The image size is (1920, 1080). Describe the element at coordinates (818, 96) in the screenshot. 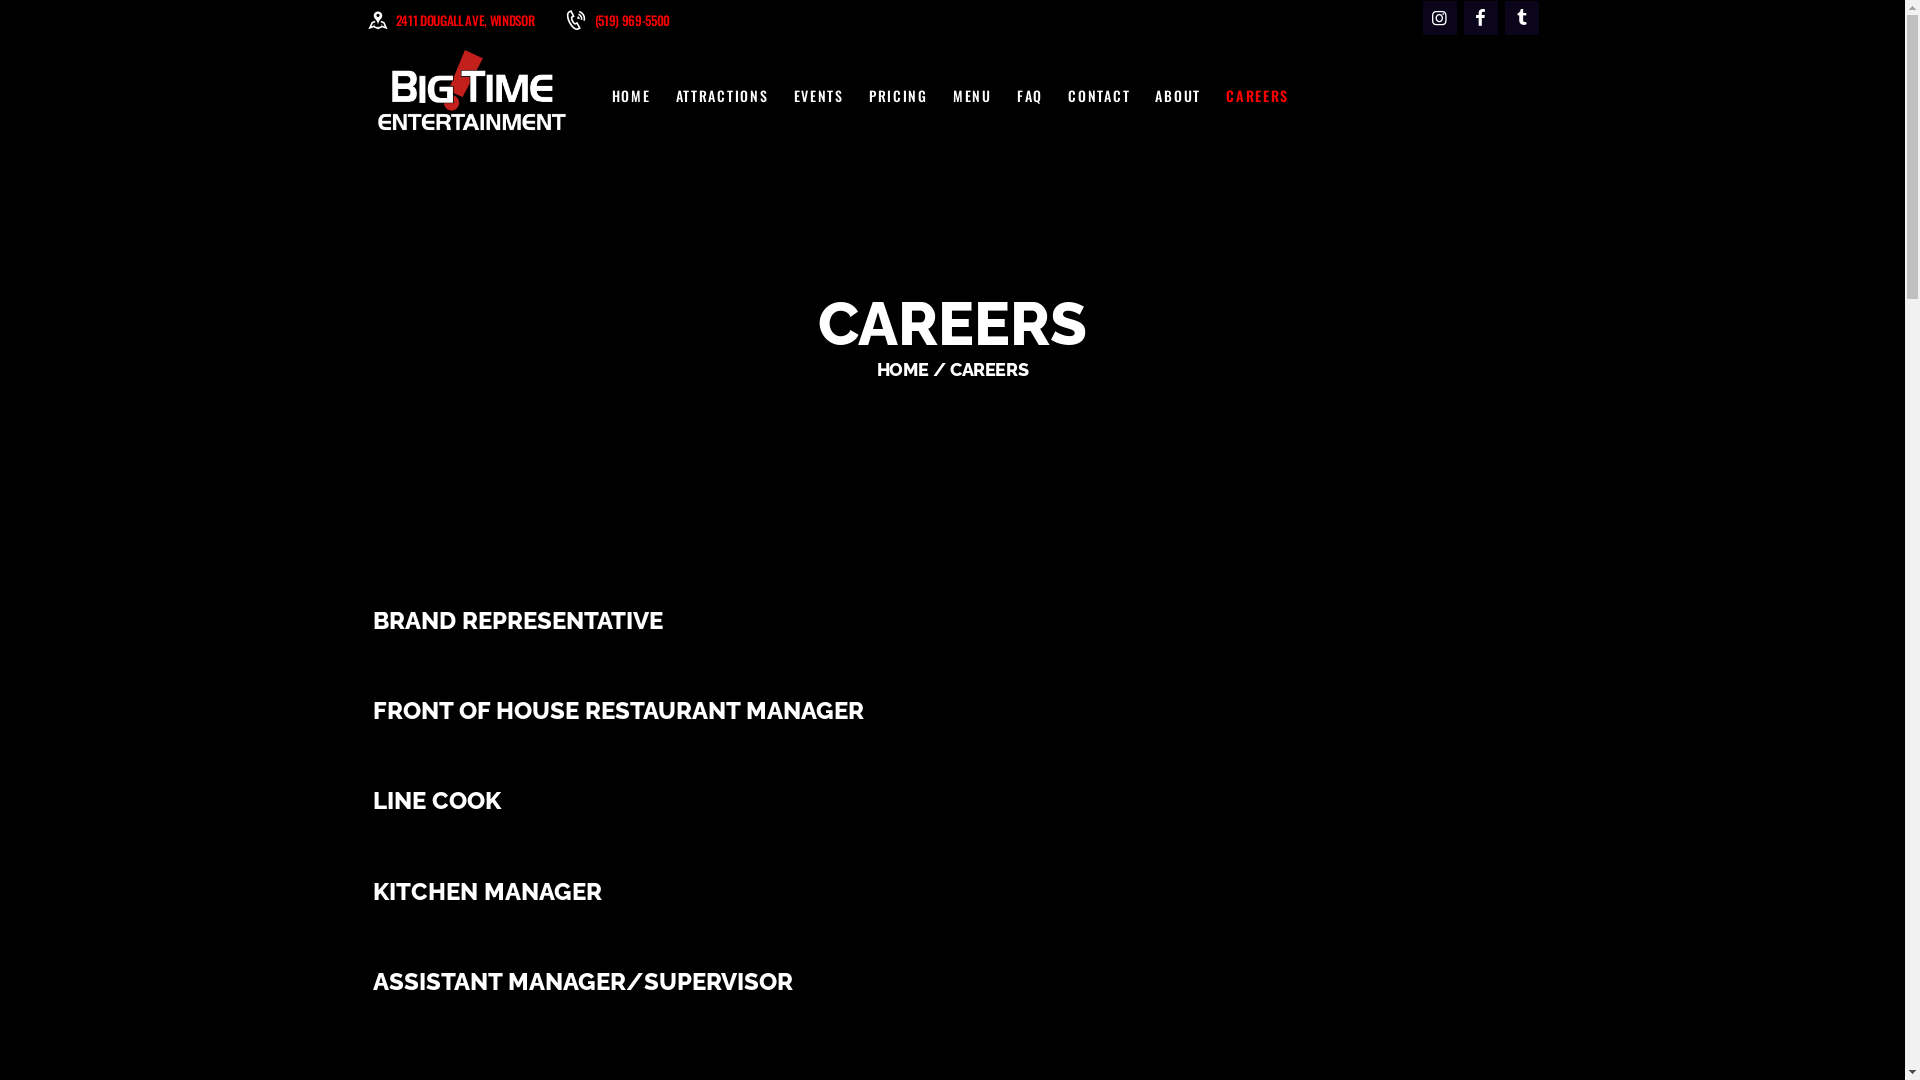

I see `EVENTS` at that location.